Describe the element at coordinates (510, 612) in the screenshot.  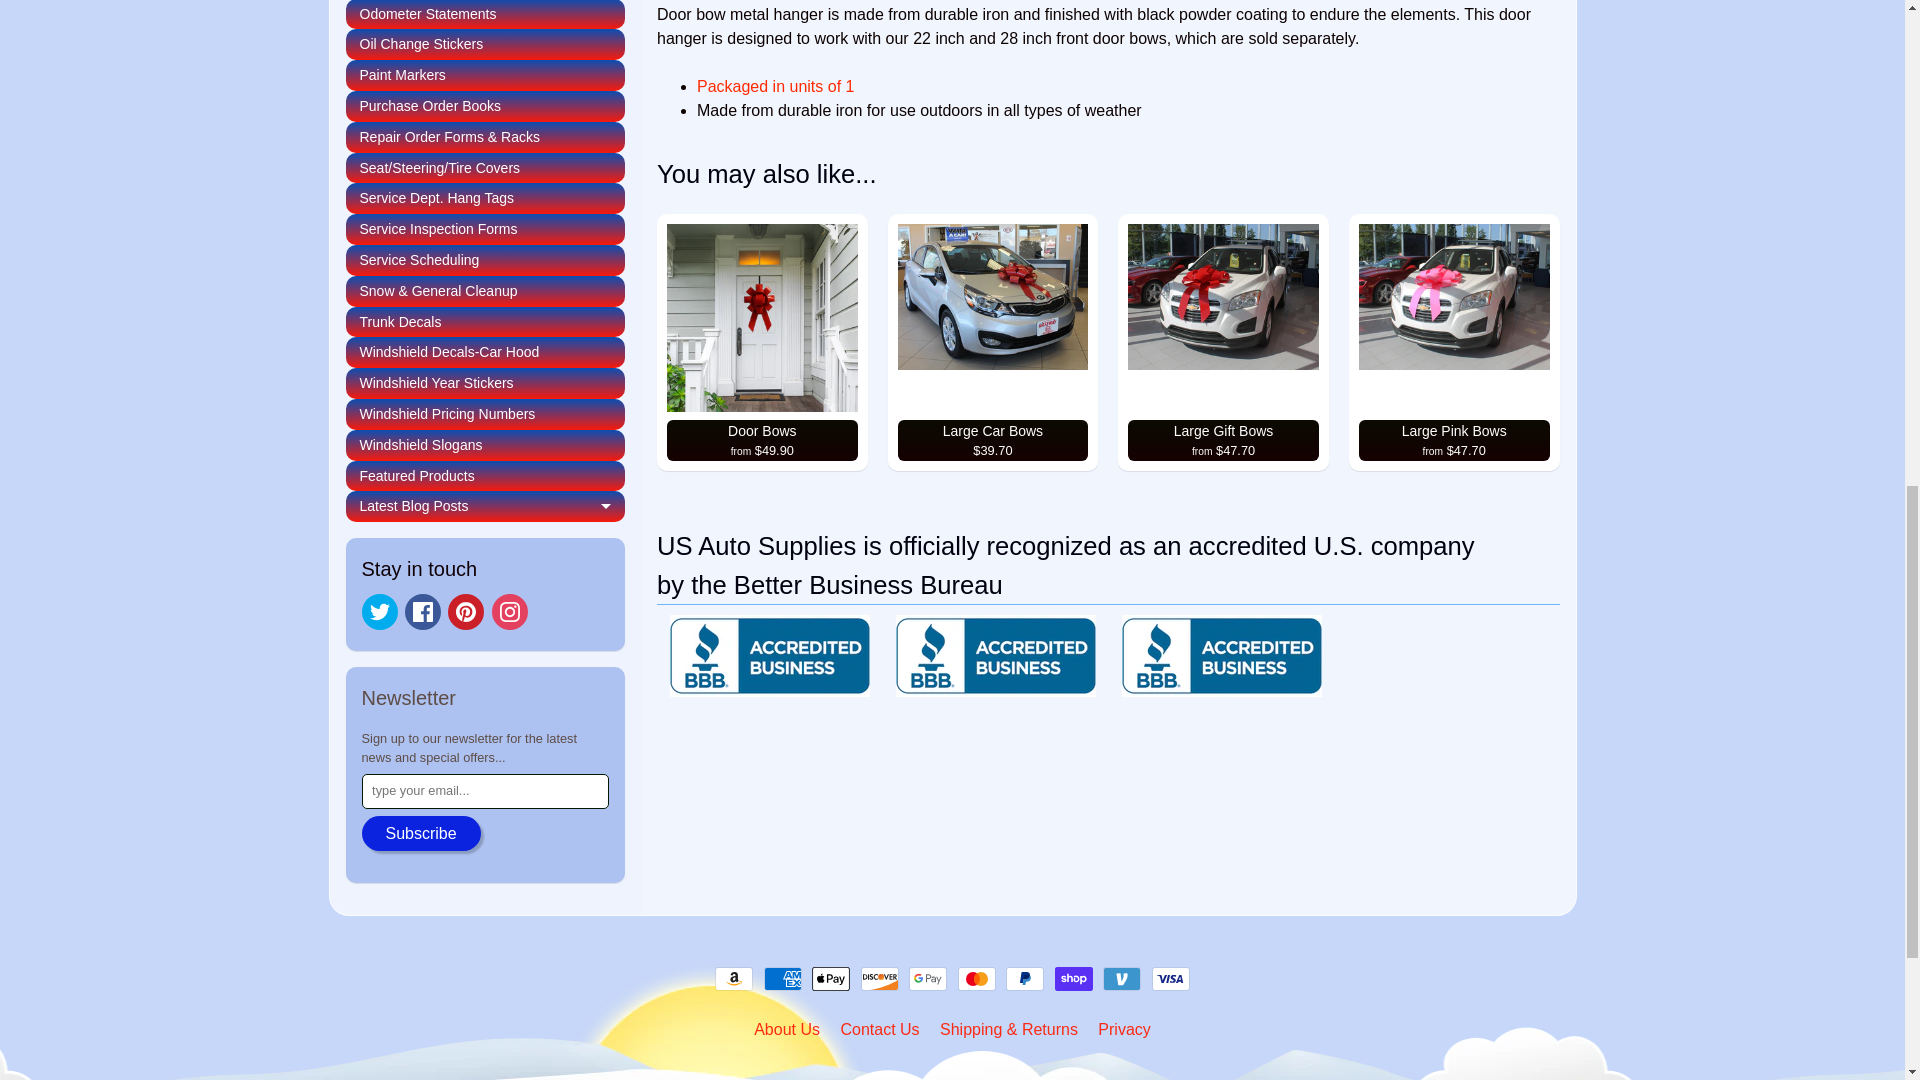
I see `Instagram` at that location.